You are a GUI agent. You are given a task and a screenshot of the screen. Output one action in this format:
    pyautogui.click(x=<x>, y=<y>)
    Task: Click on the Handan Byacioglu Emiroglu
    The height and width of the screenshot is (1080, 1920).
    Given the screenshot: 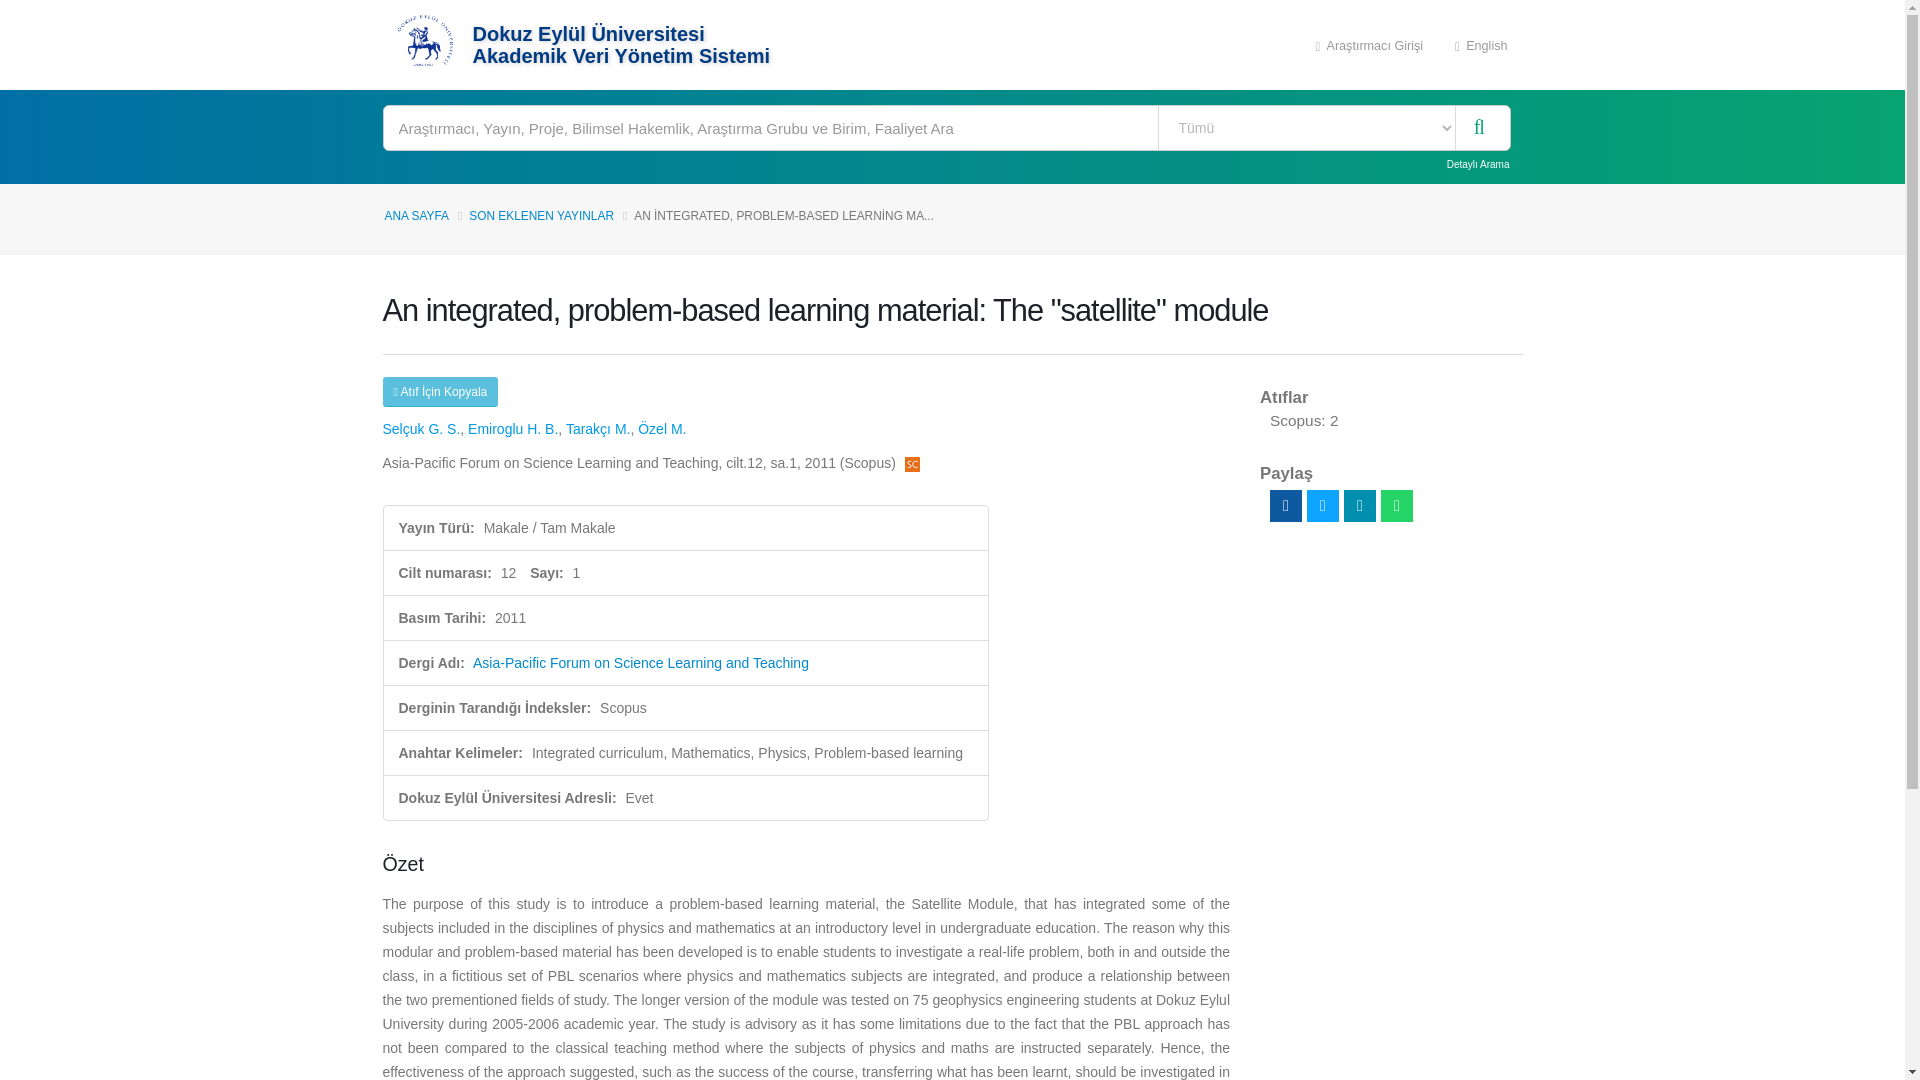 What is the action you would take?
    pyautogui.click(x=513, y=429)
    